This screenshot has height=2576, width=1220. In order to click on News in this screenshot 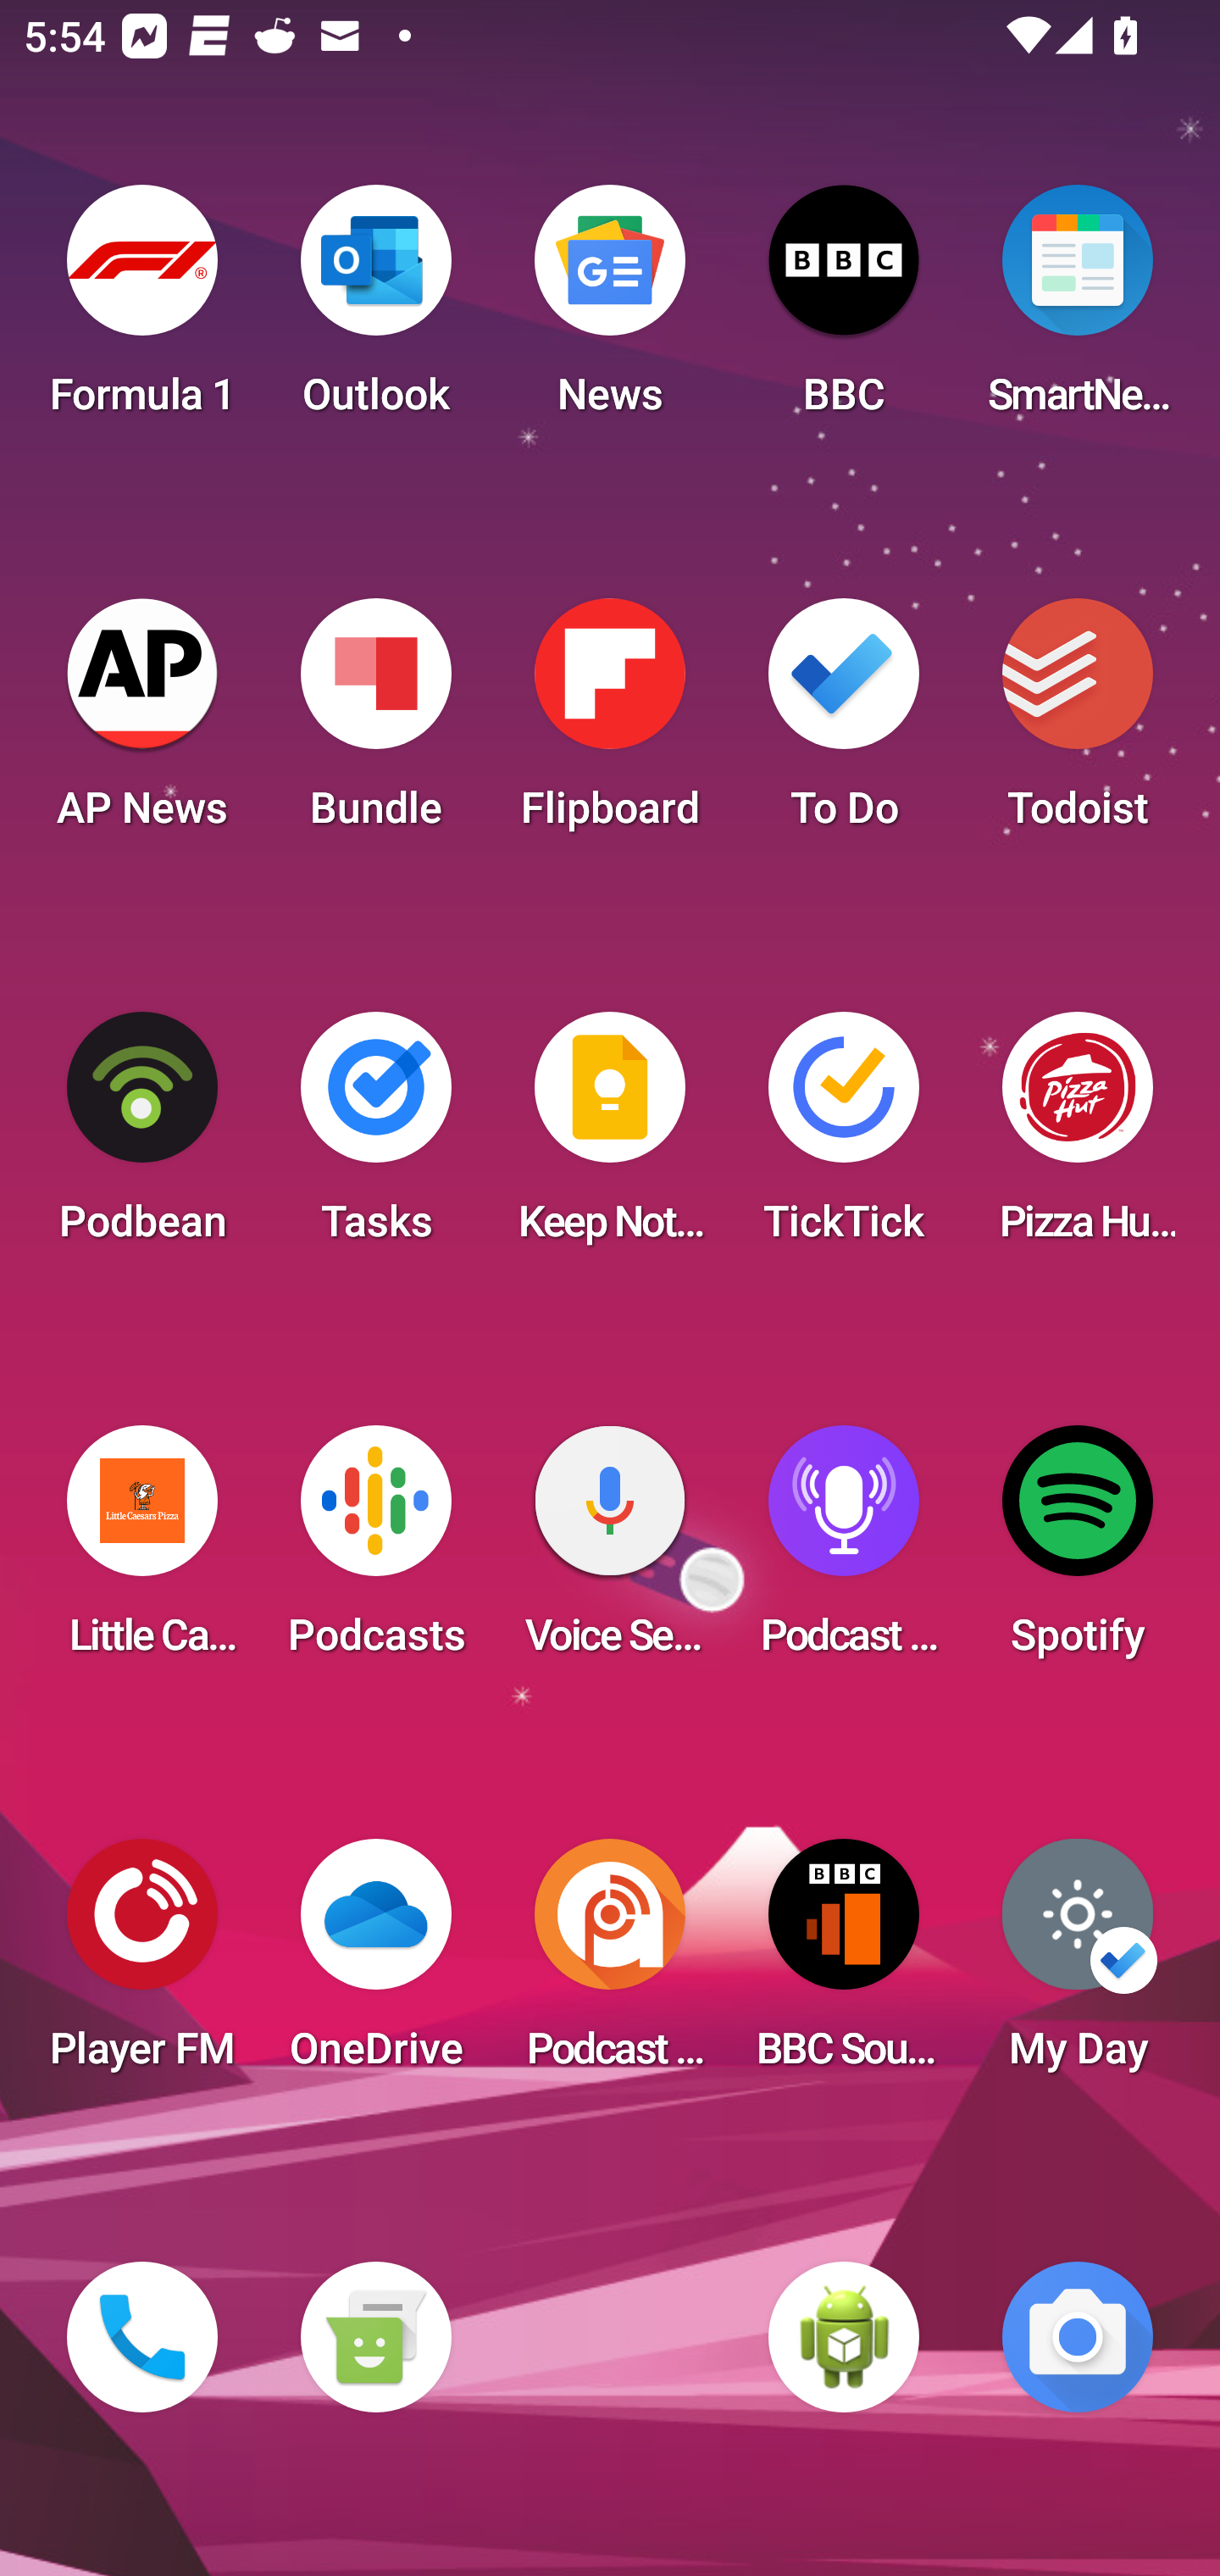, I will do `click(610, 310)`.